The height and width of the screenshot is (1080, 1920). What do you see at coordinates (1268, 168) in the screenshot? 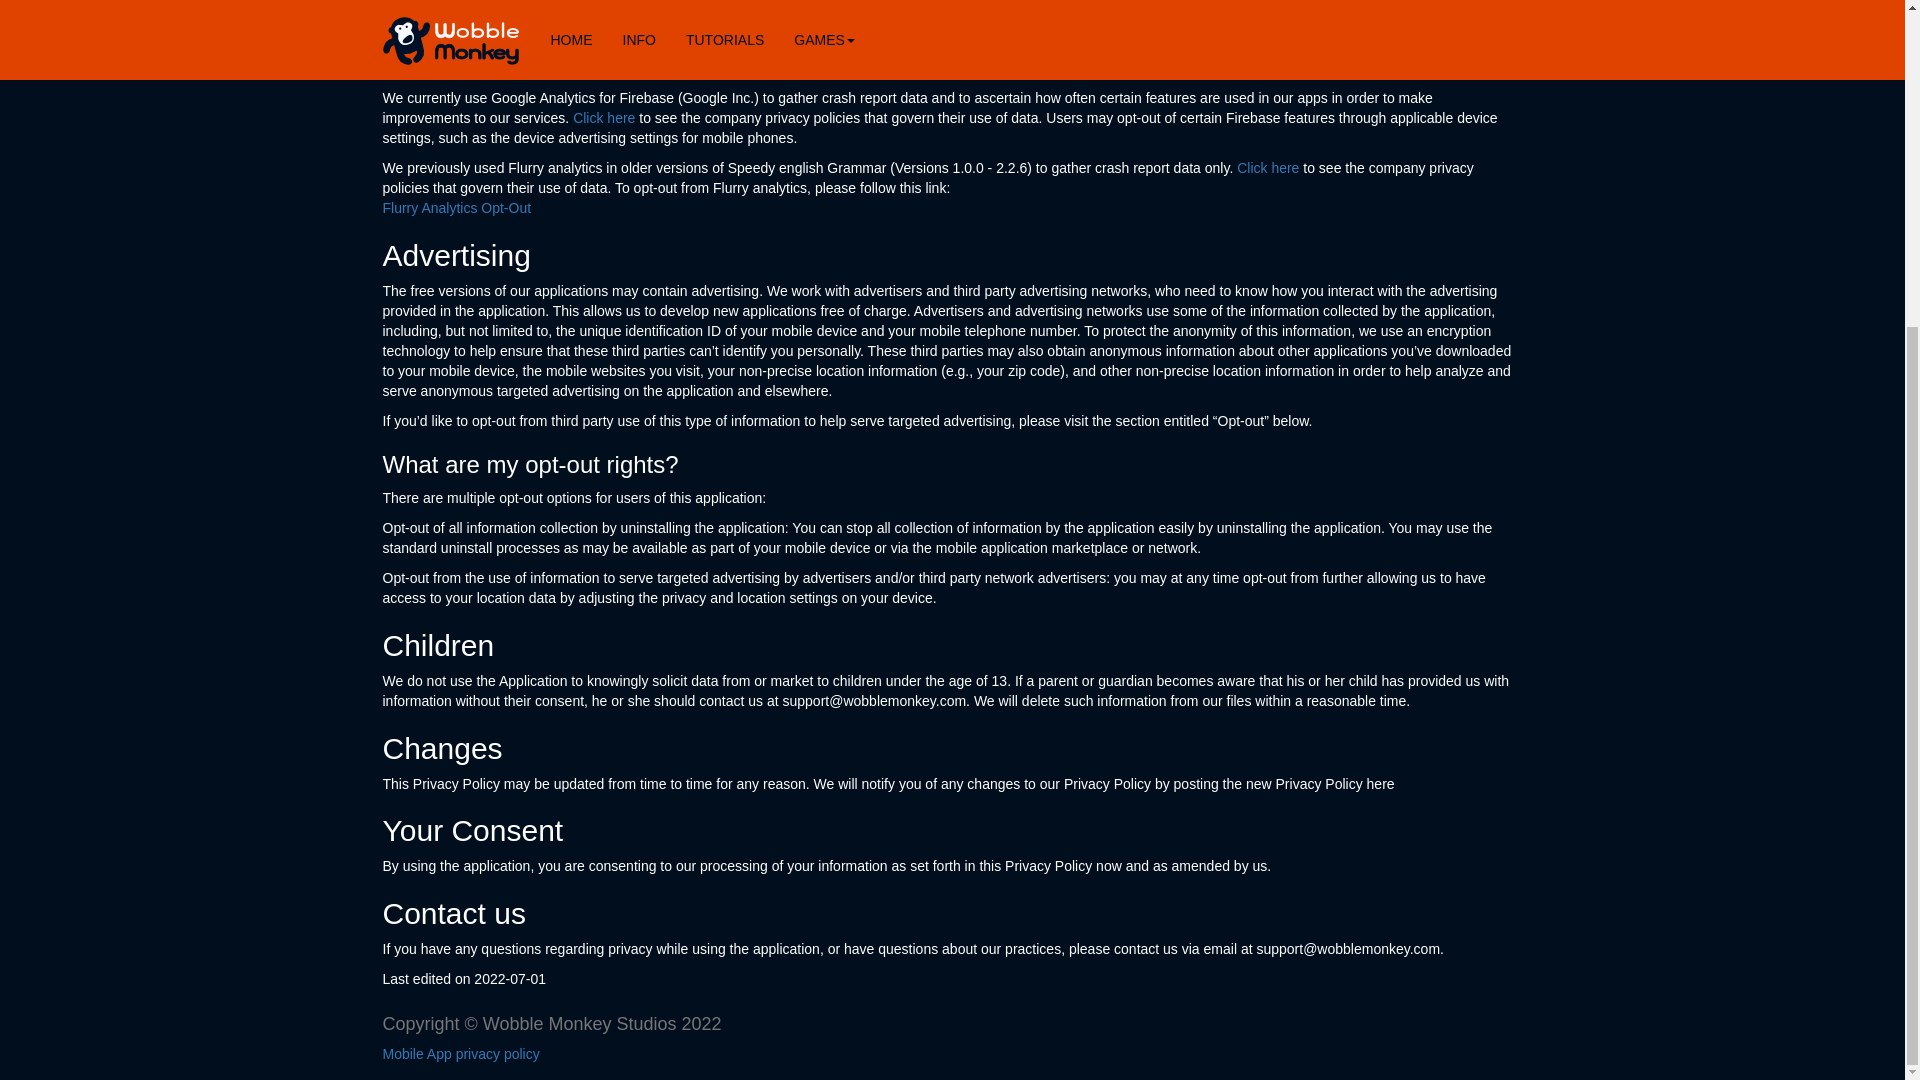
I see `Click here` at bounding box center [1268, 168].